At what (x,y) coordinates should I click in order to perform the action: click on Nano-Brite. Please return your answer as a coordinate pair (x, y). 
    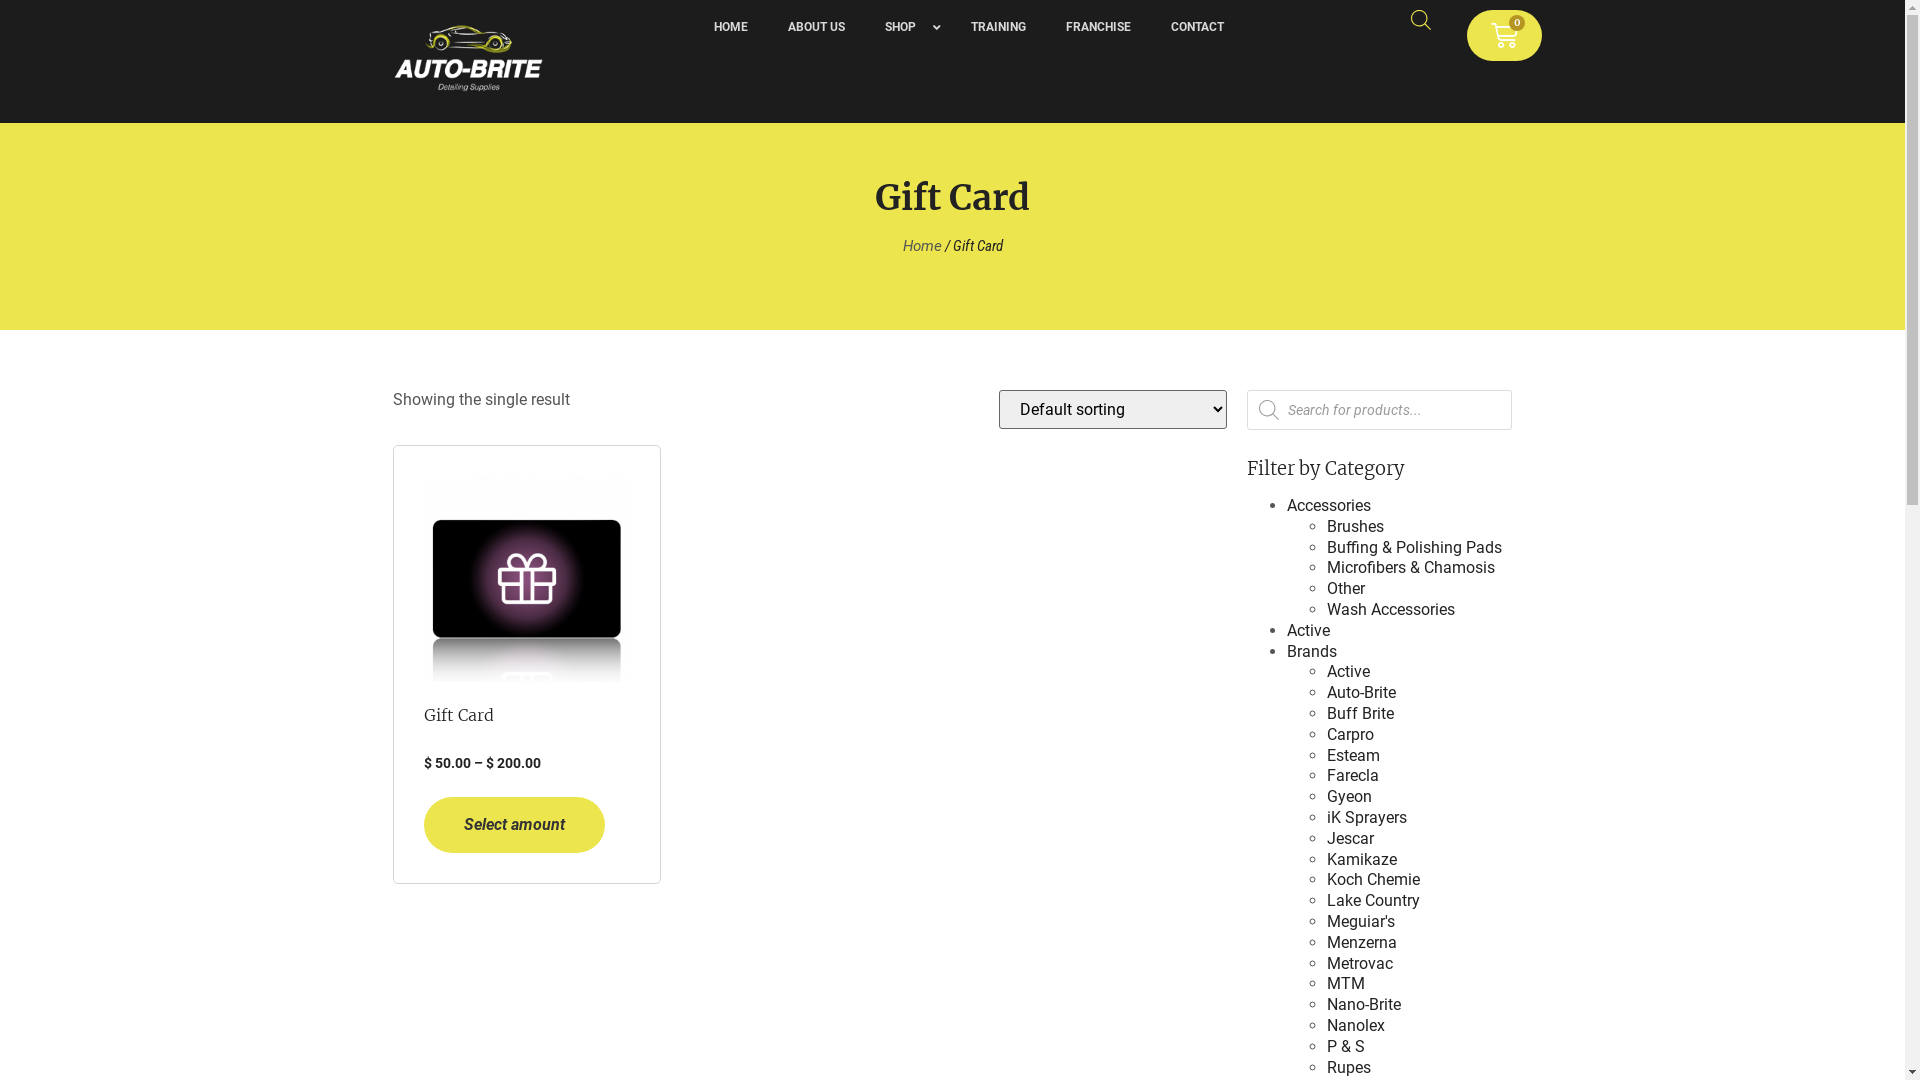
    Looking at the image, I should click on (1364, 1004).